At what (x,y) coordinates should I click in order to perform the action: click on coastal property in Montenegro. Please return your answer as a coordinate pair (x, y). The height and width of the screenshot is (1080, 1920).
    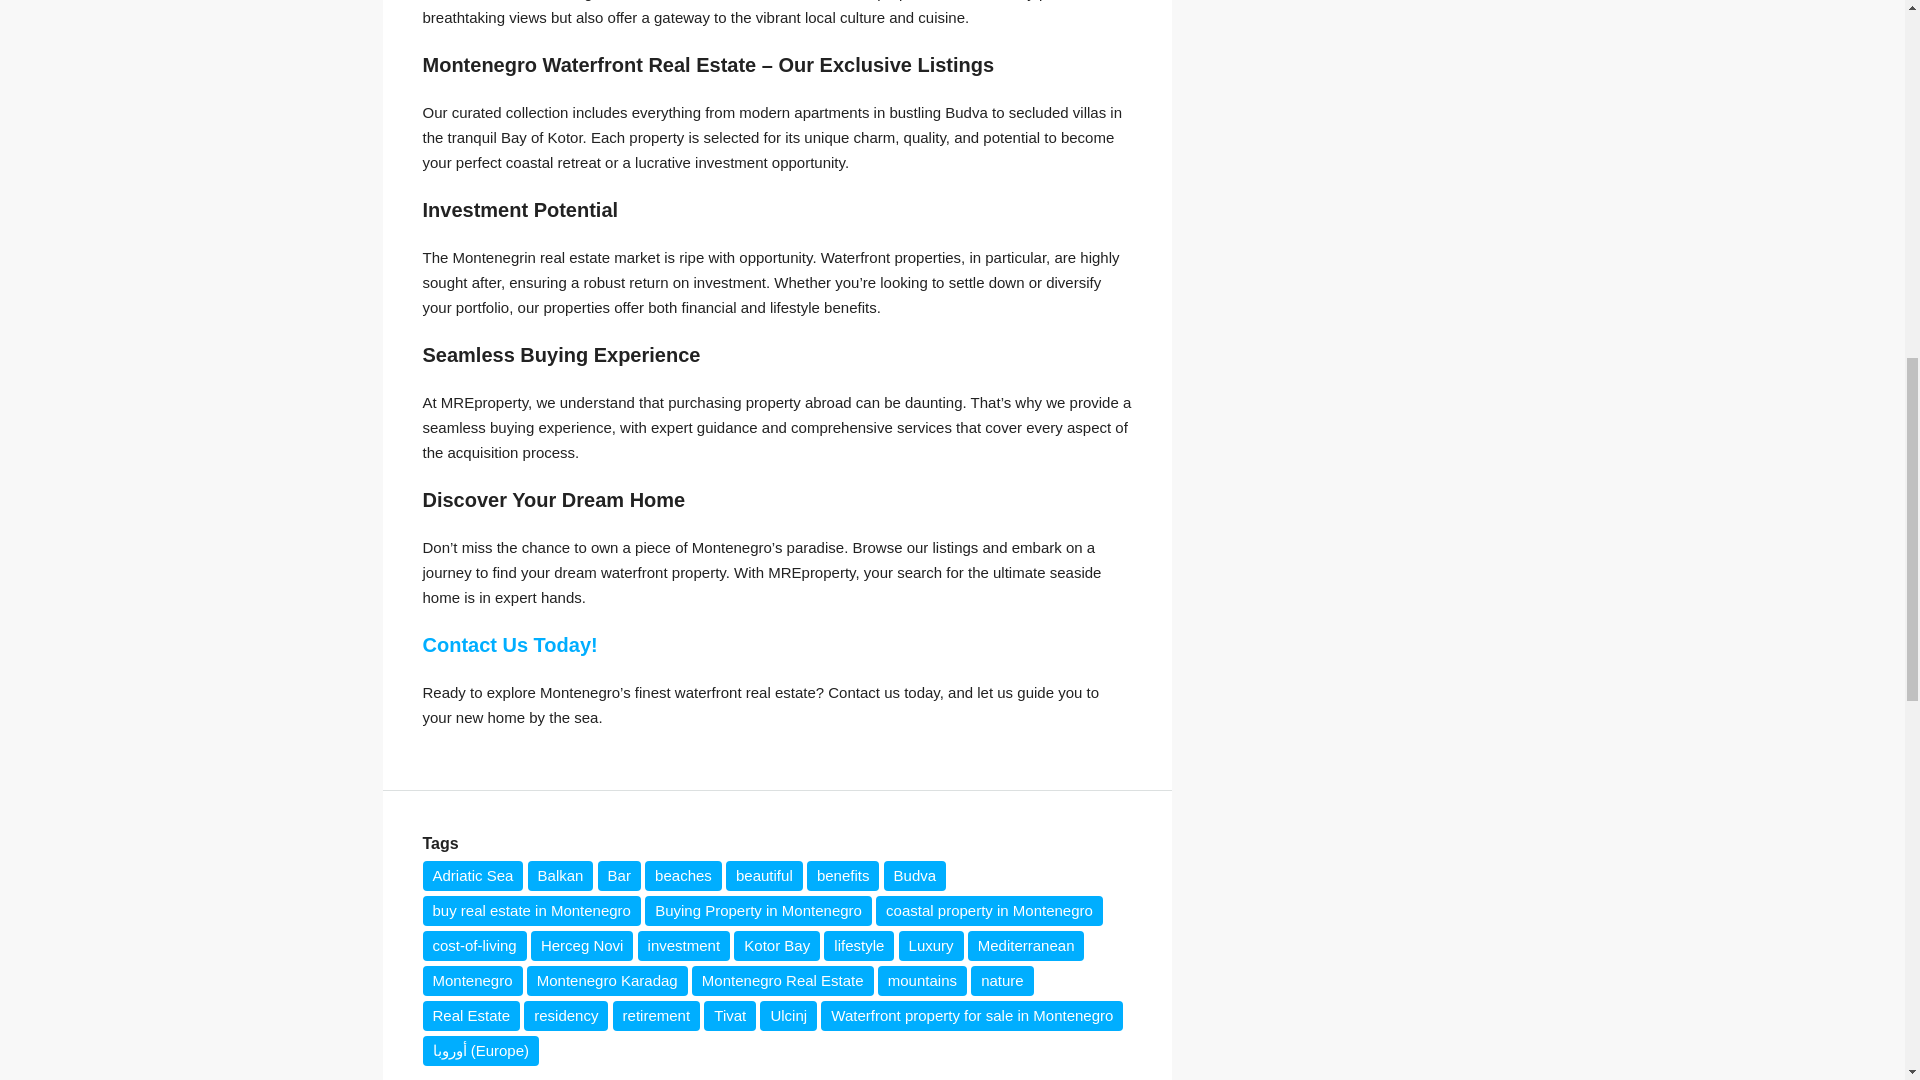
    Looking at the image, I should click on (988, 910).